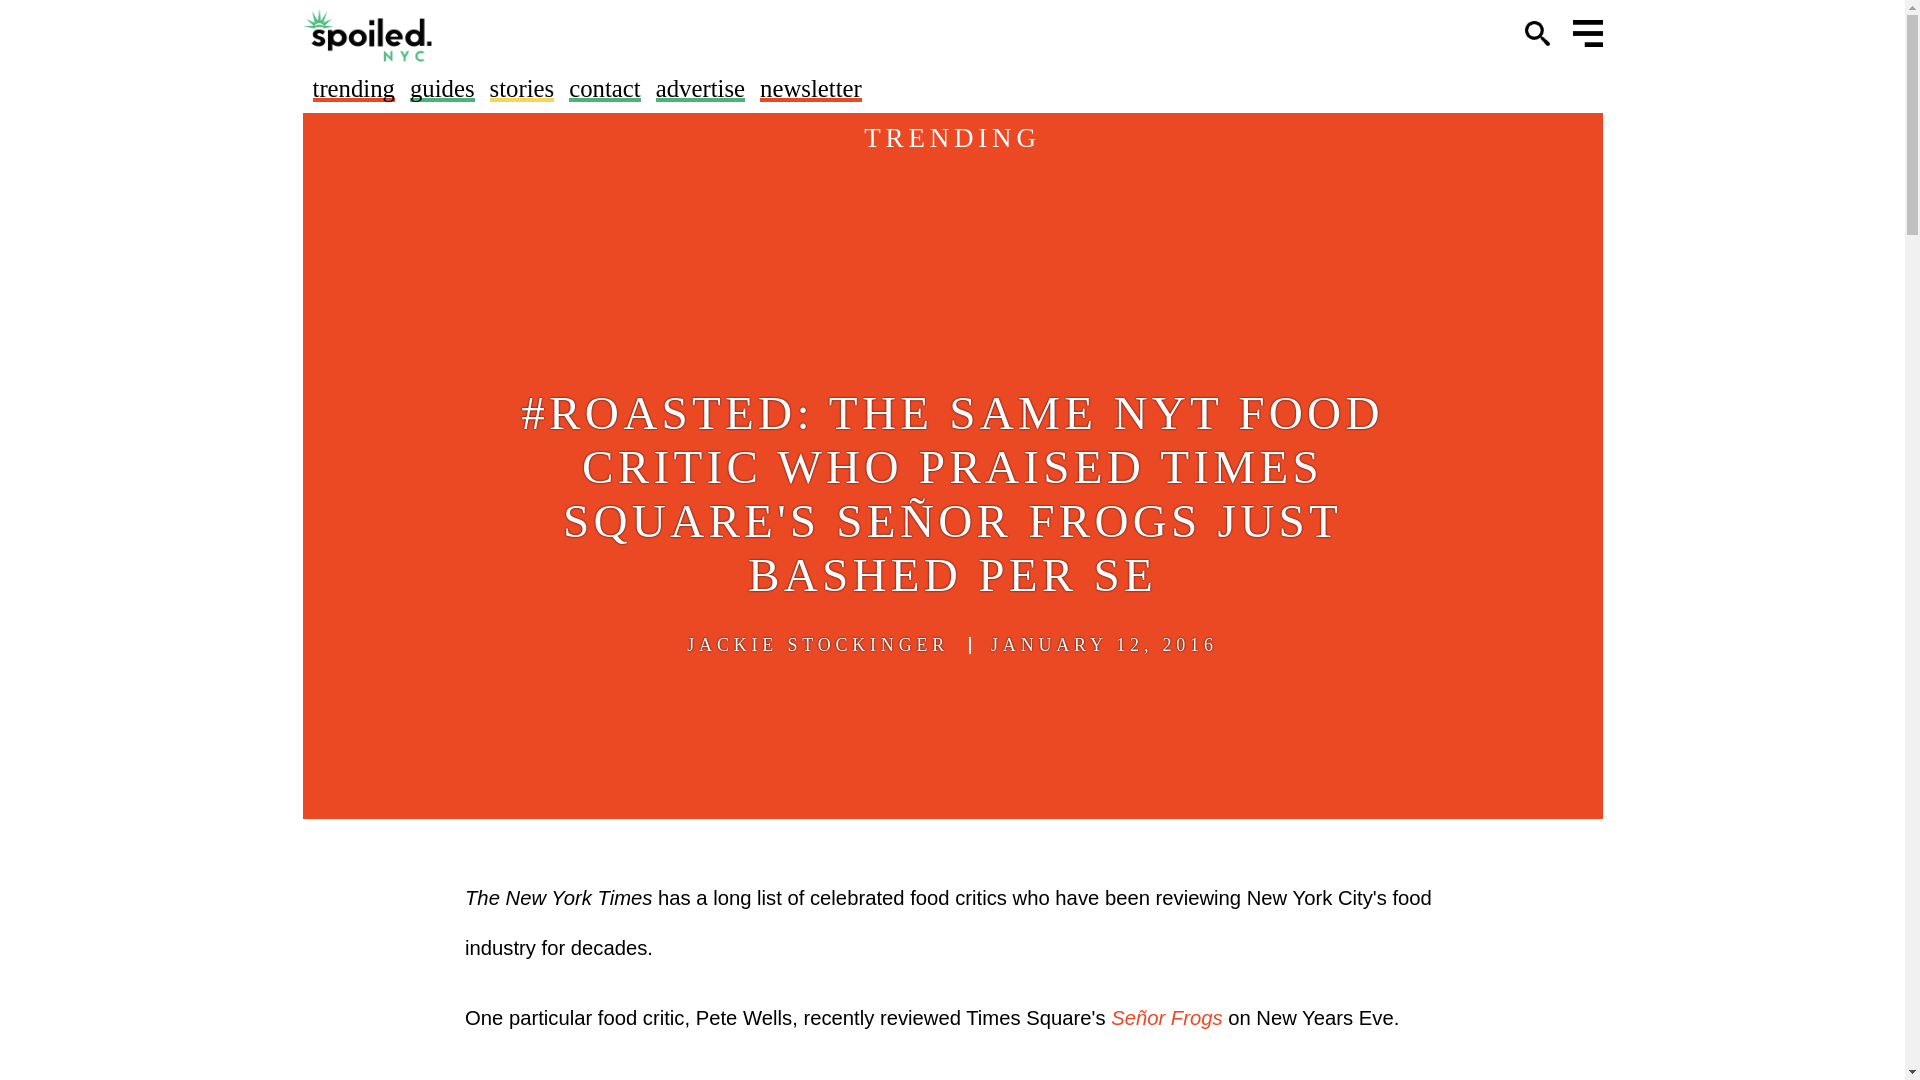  What do you see at coordinates (700, 88) in the screenshot?
I see `advertise` at bounding box center [700, 88].